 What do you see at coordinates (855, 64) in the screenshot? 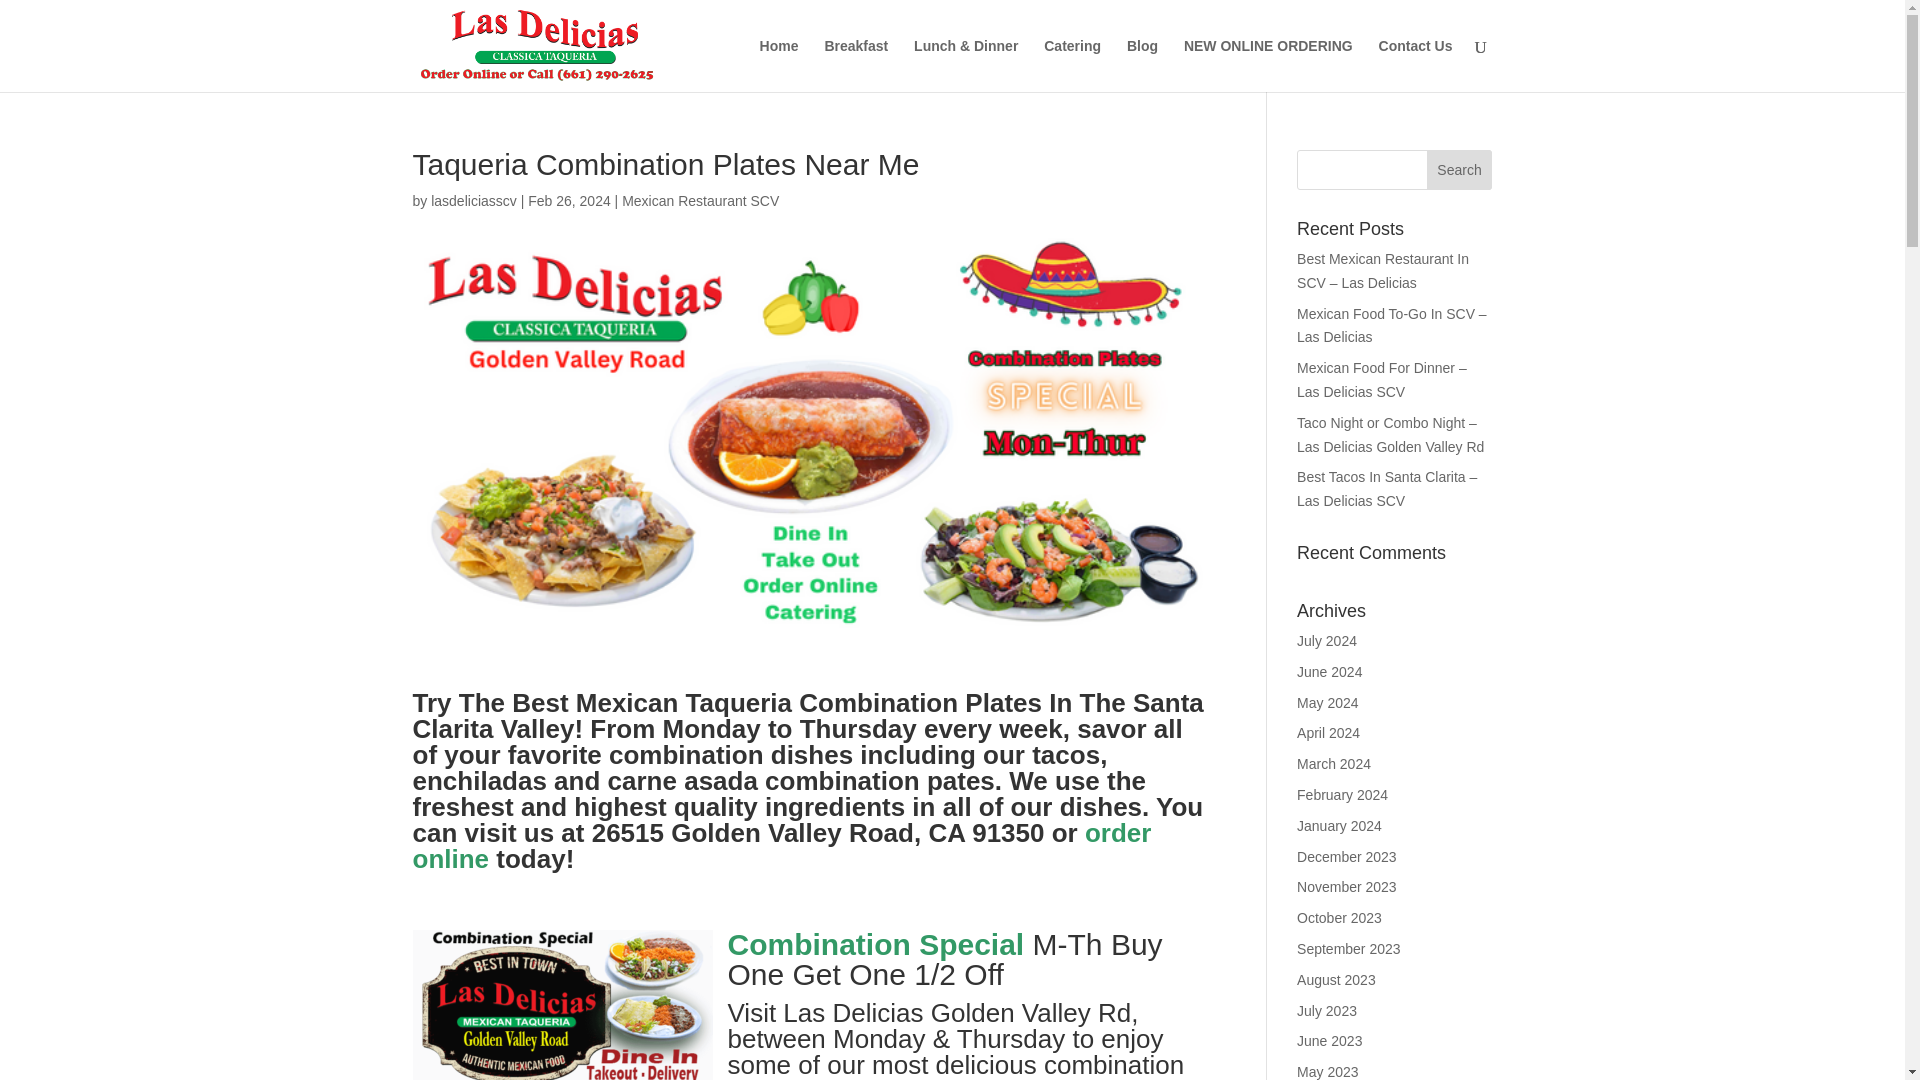
I see `Breakfast` at bounding box center [855, 64].